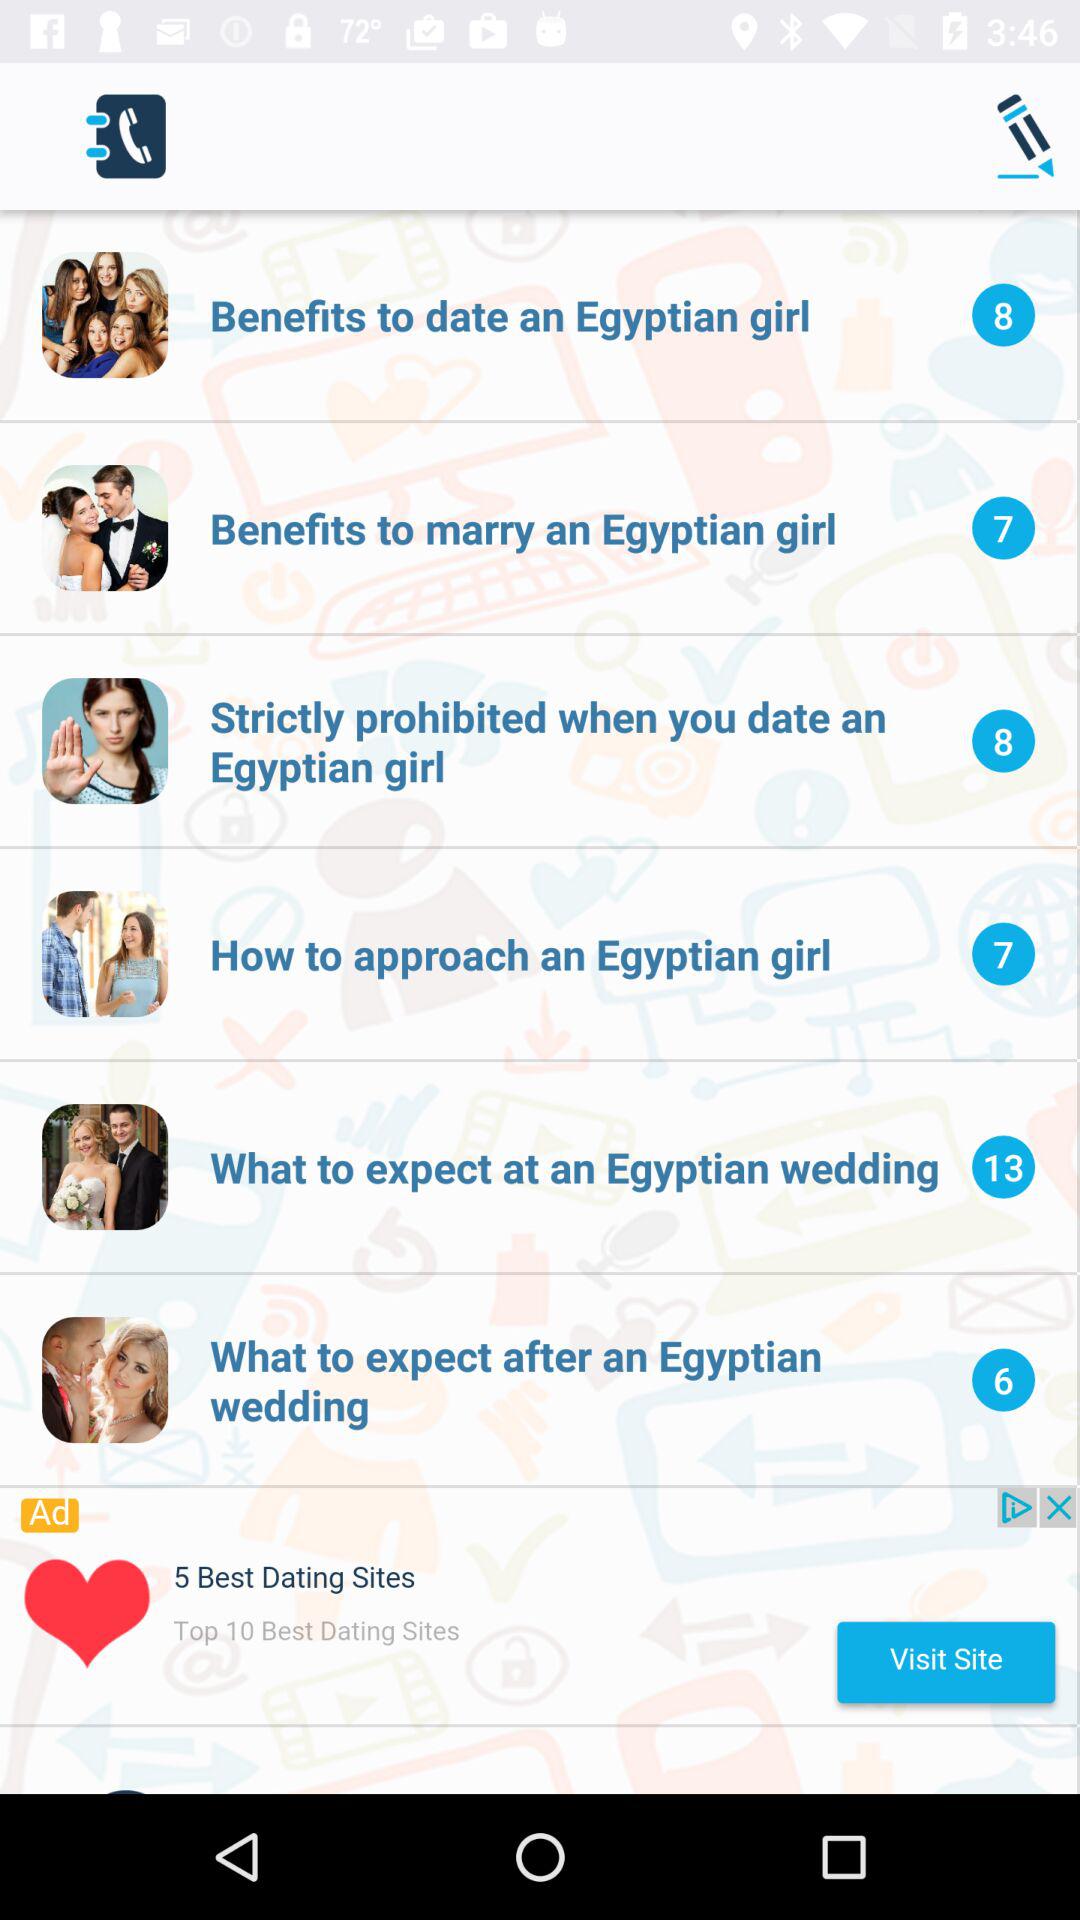 The image size is (1080, 1920). What do you see at coordinates (105, 528) in the screenshot?
I see `select second image` at bounding box center [105, 528].